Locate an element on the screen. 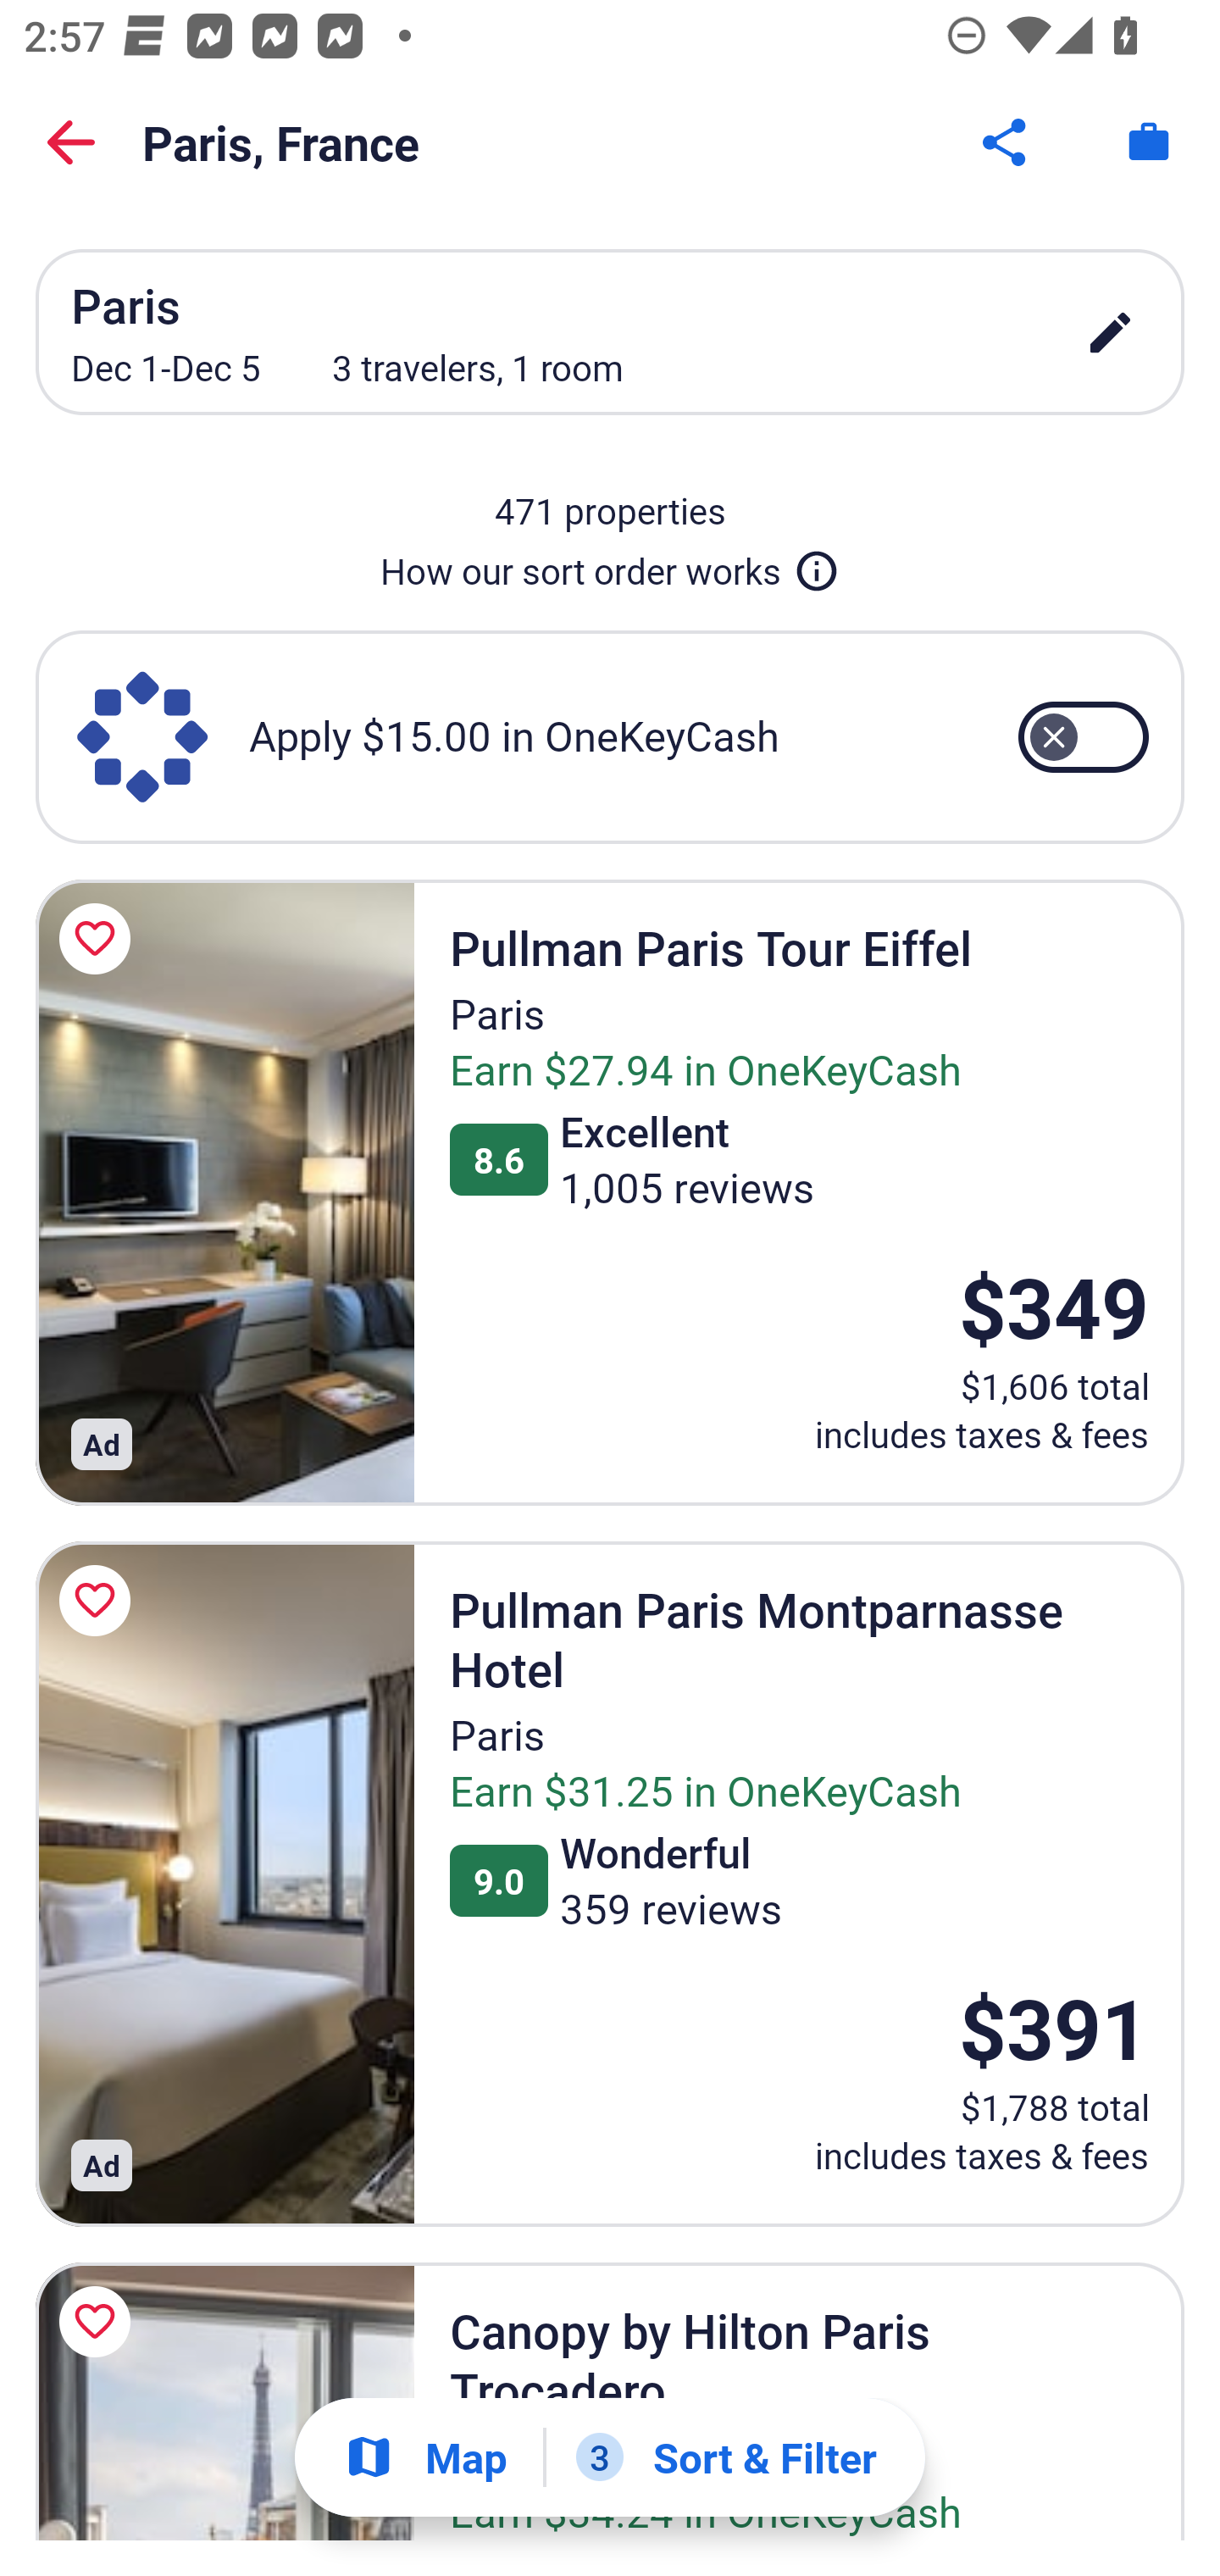 Image resolution: width=1220 pixels, height=2576 pixels. Trips. Button is located at coordinates (1149, 142).